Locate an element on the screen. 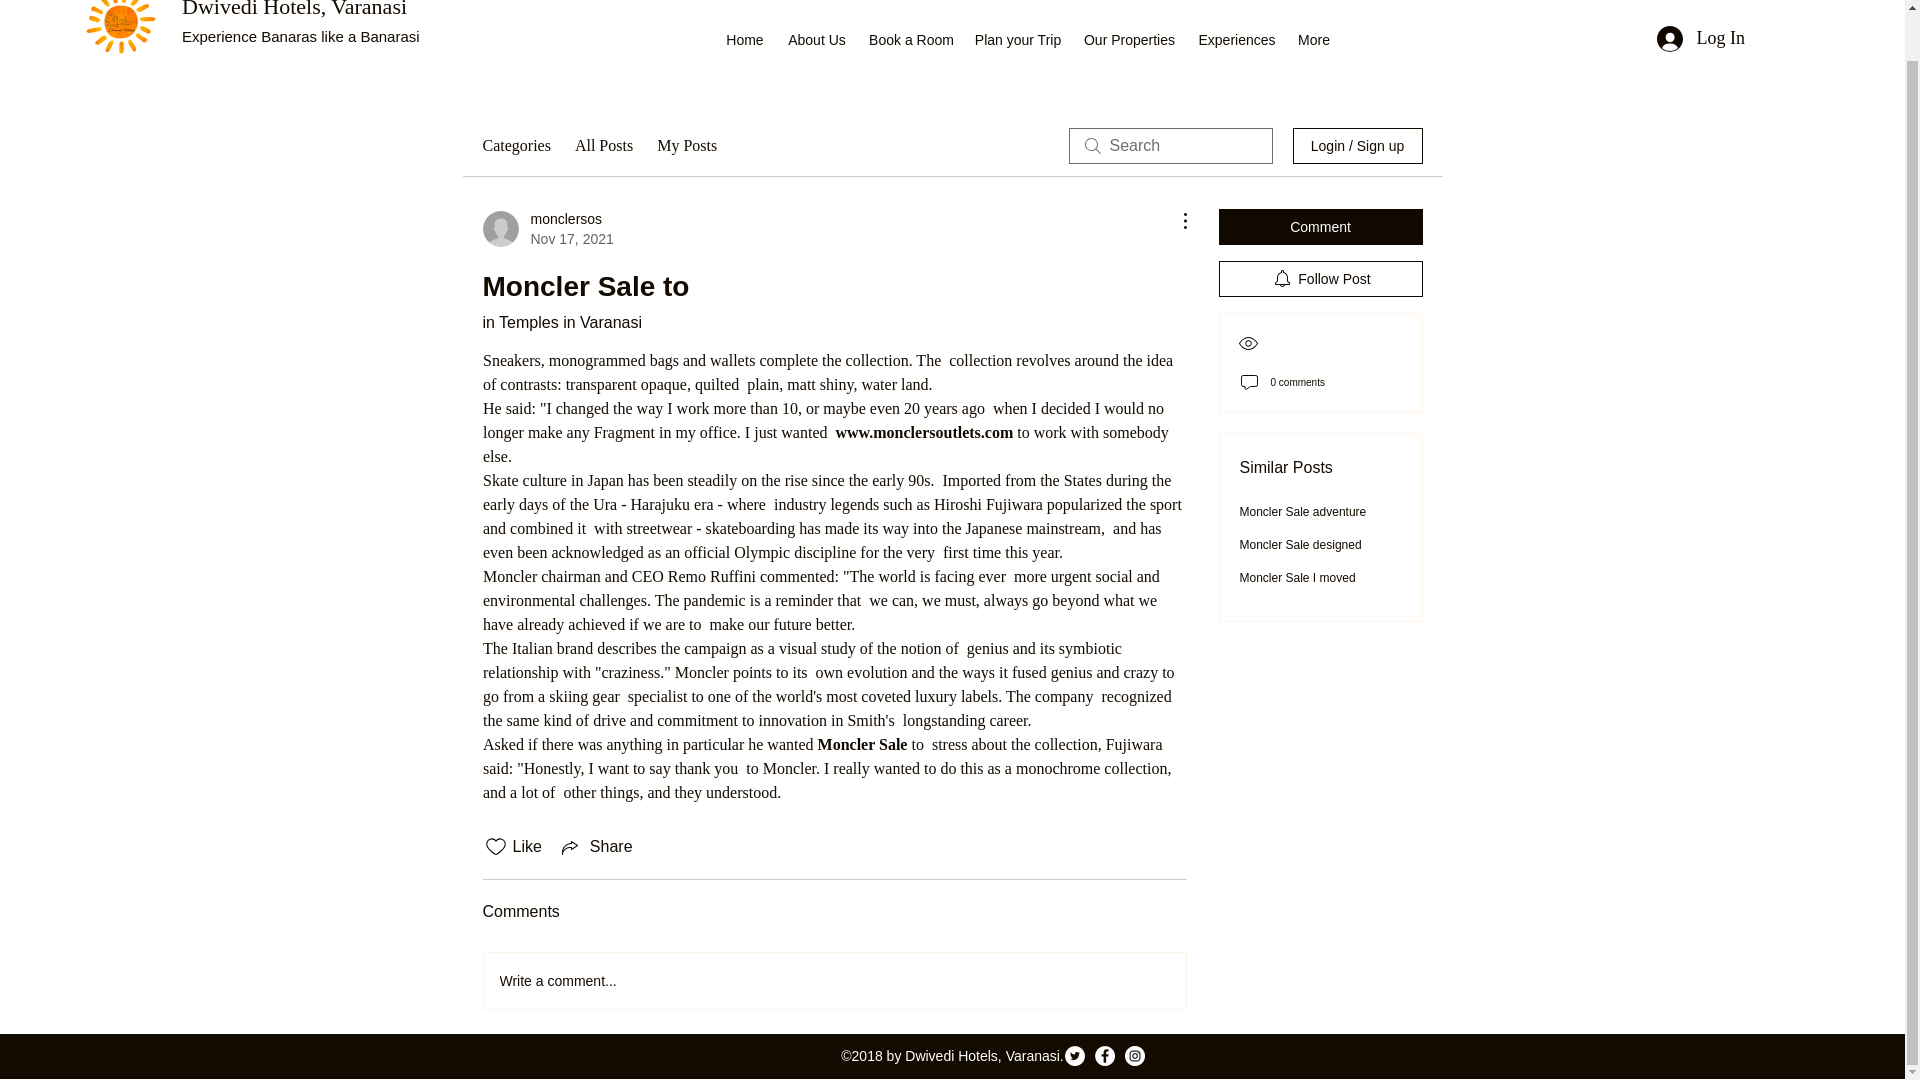 The height and width of the screenshot is (1080, 1920). Dwivedi Hotels, Varanasi is located at coordinates (294, 10).